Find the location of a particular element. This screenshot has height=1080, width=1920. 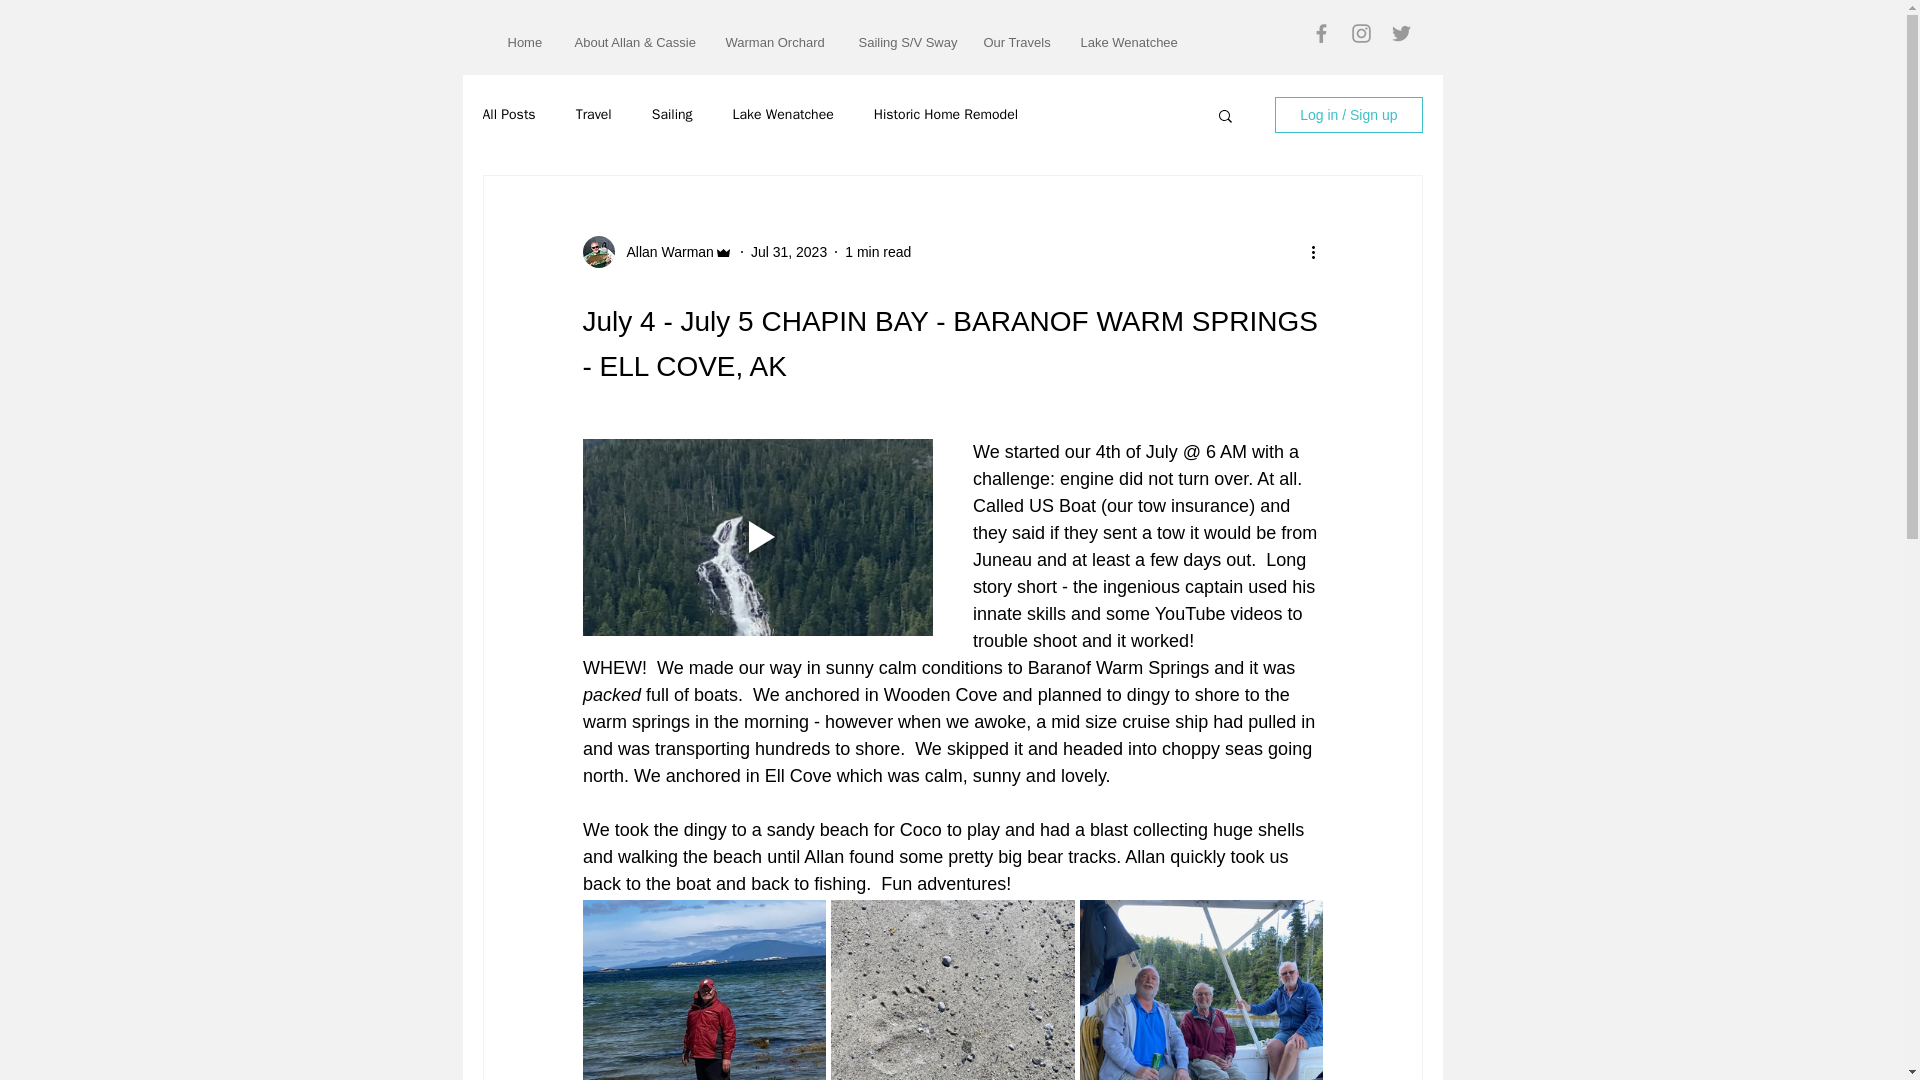

Sailing is located at coordinates (672, 114).